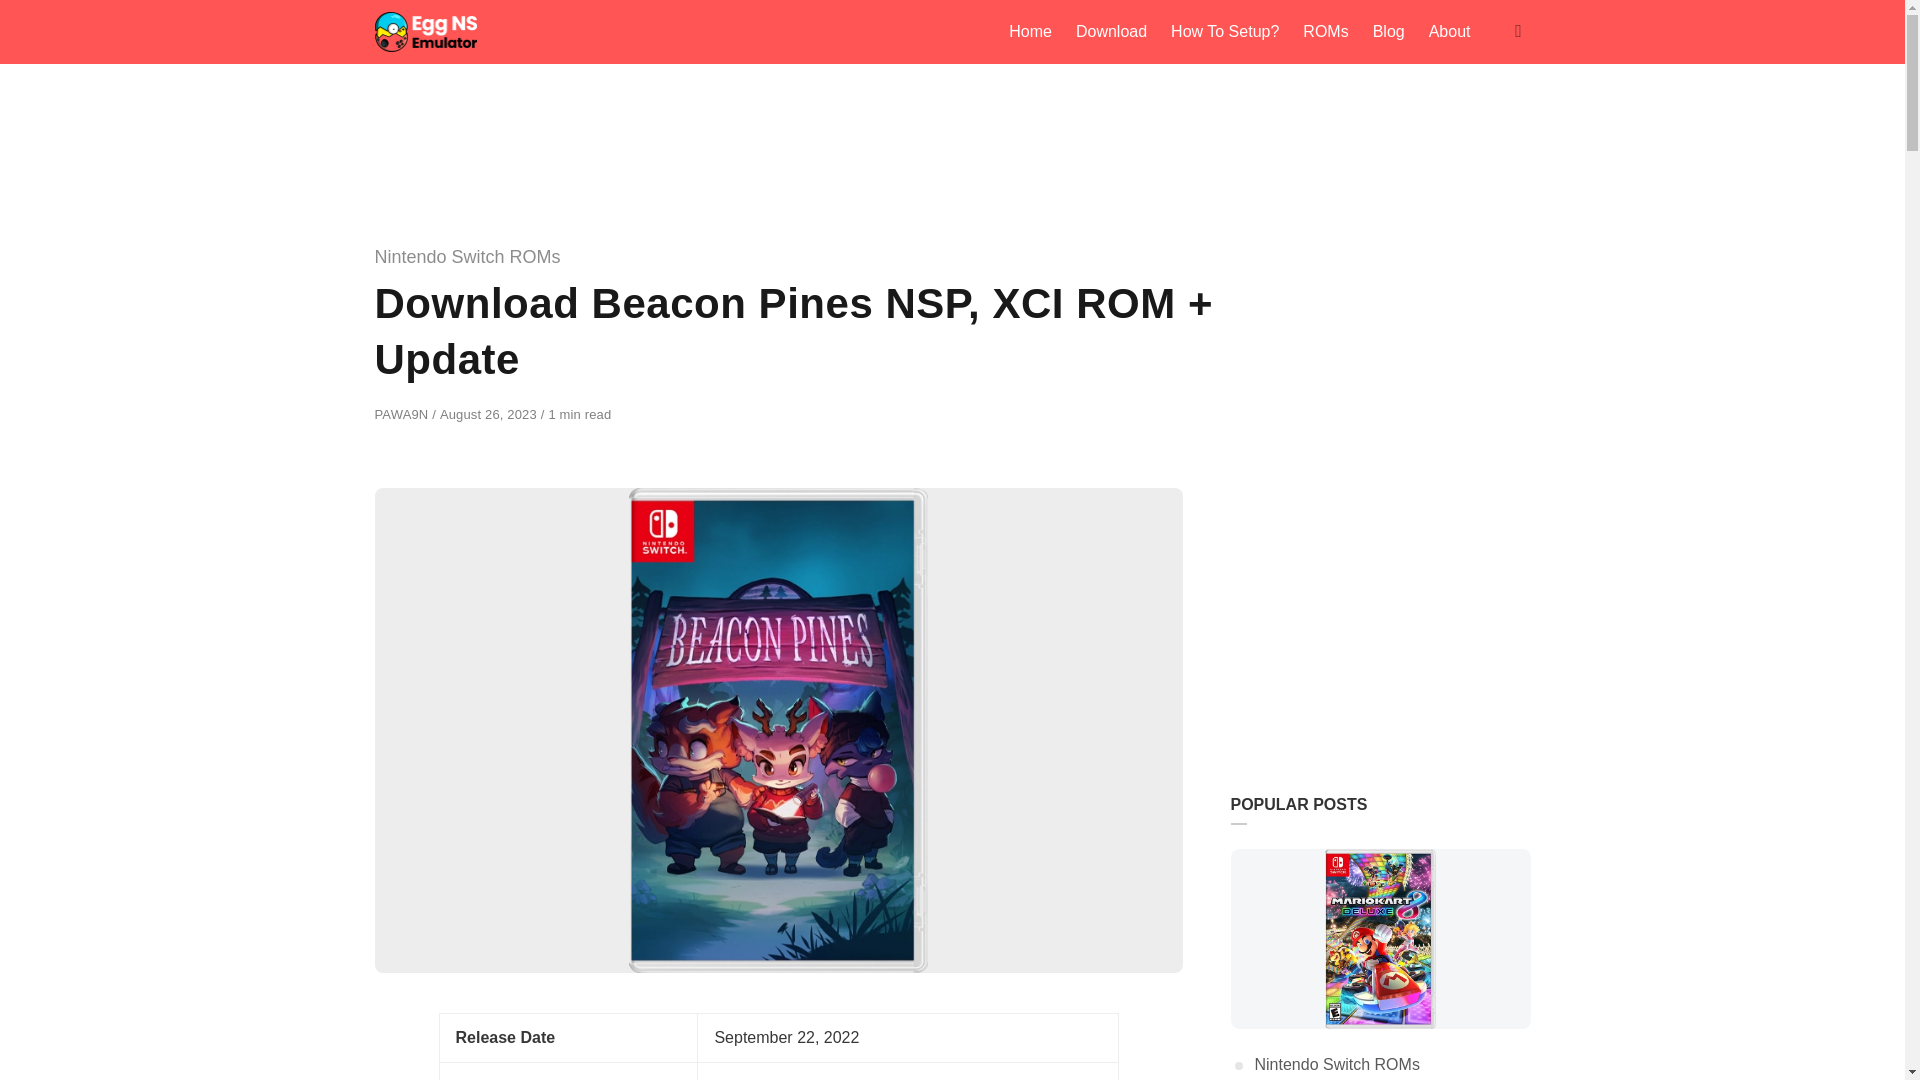 The width and height of the screenshot is (1920, 1080). I want to click on Nintendo Switch ROMs, so click(1336, 1064).